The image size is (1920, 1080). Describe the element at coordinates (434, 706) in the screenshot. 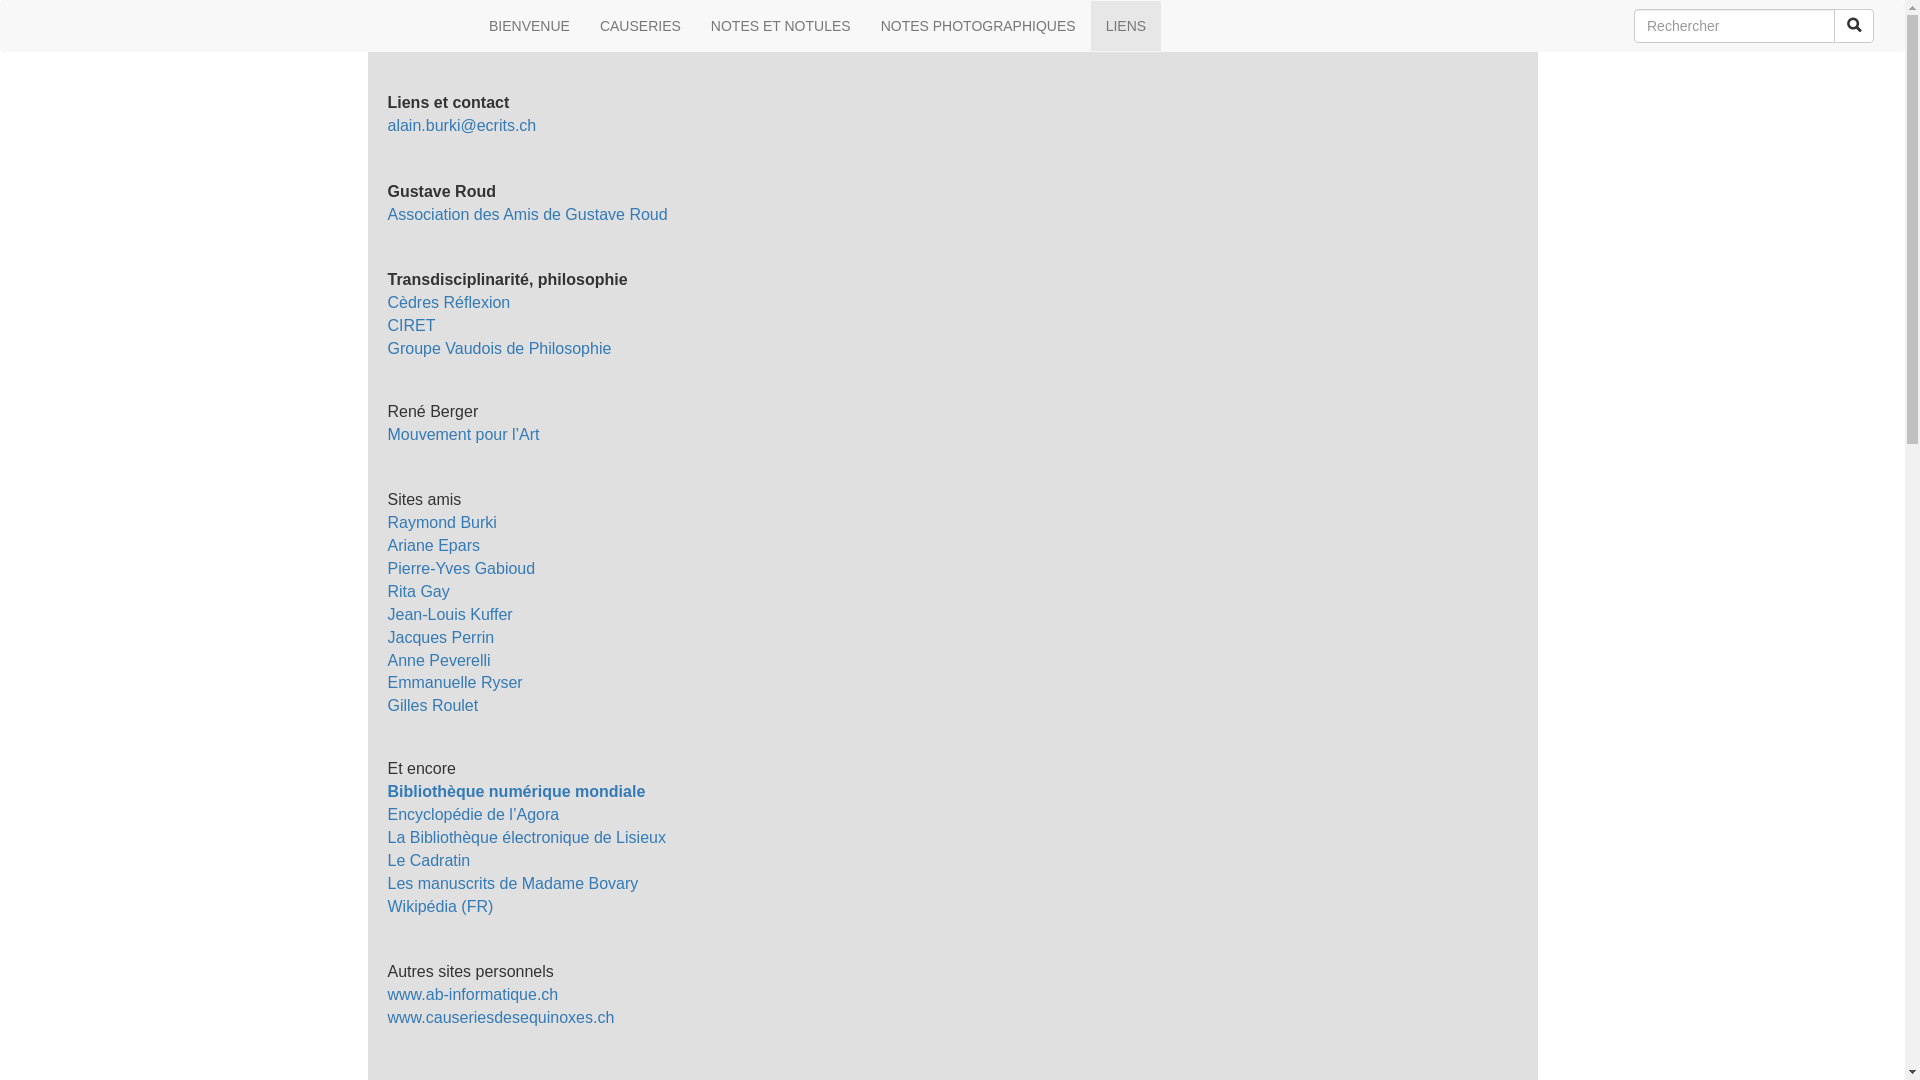

I see `Gilles Roulet` at that location.